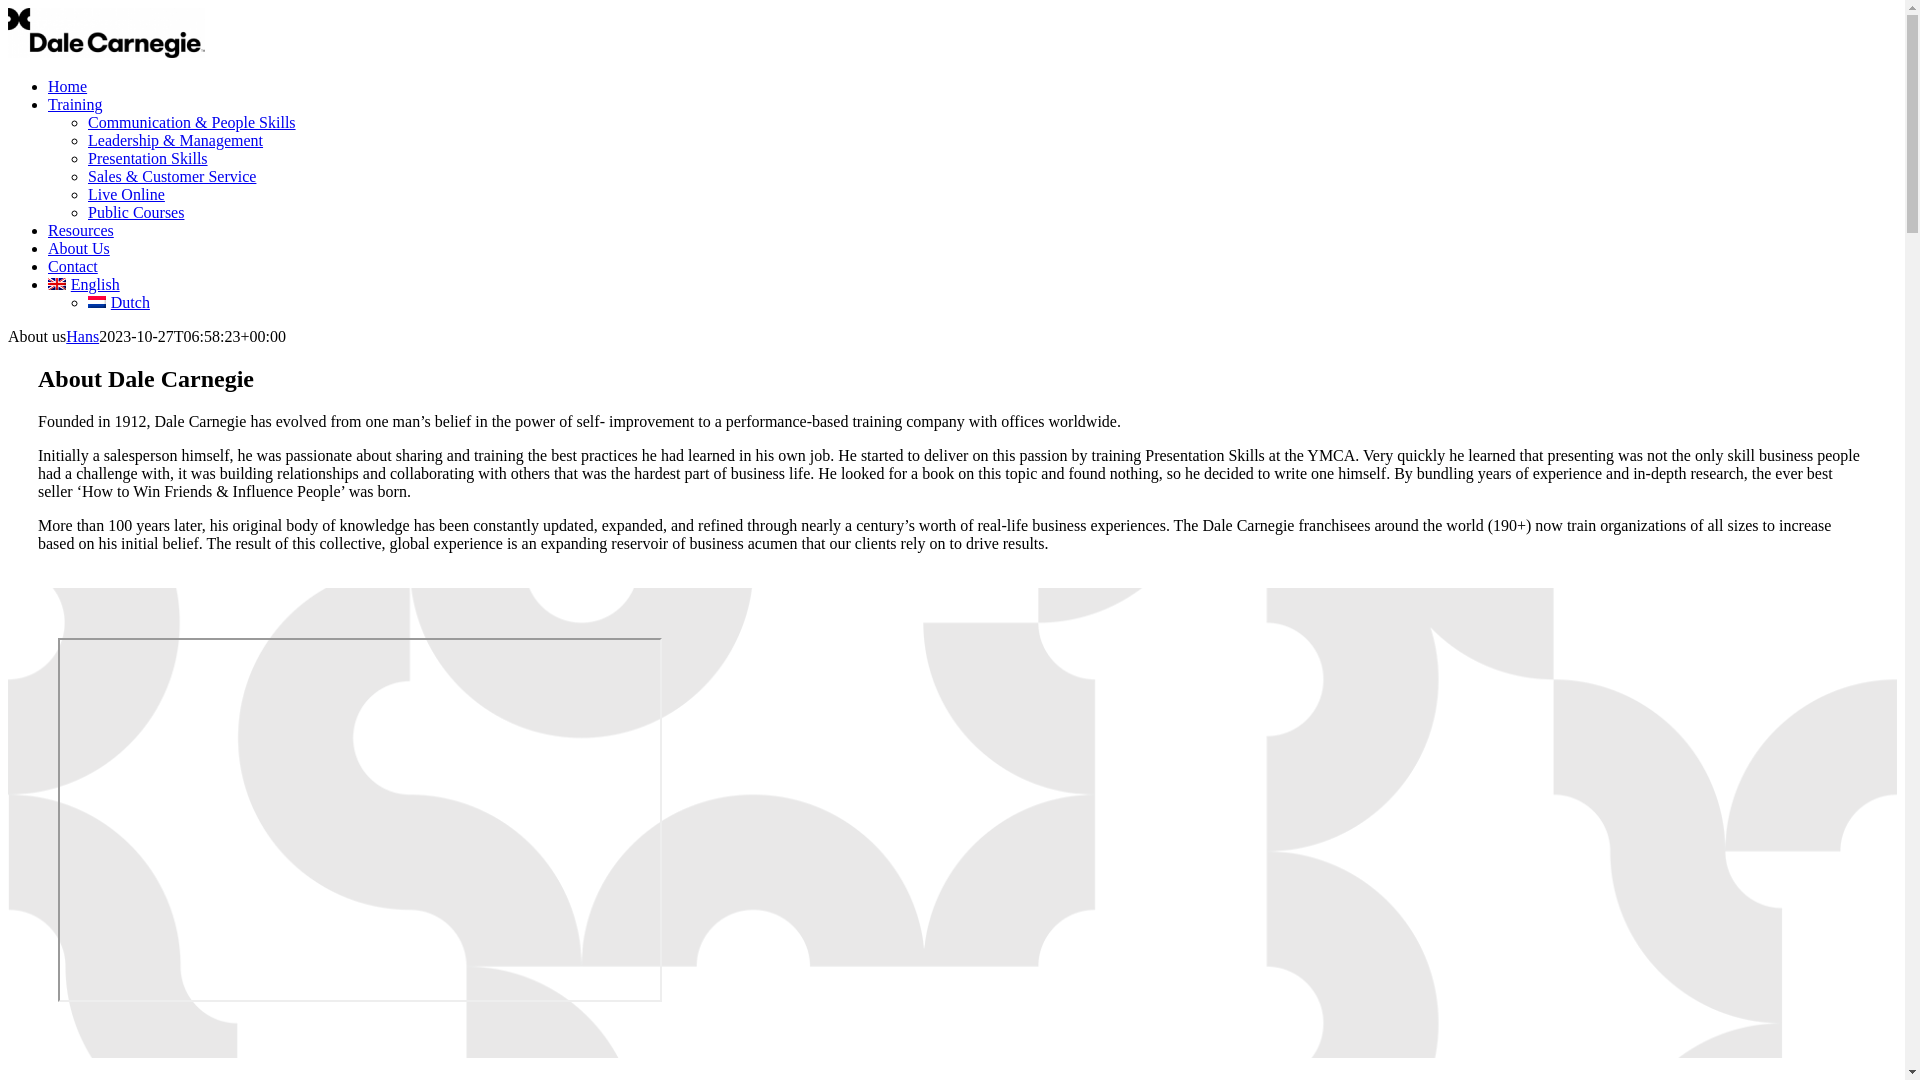 This screenshot has height=1080, width=1920. What do you see at coordinates (136, 212) in the screenshot?
I see `Public Courses` at bounding box center [136, 212].